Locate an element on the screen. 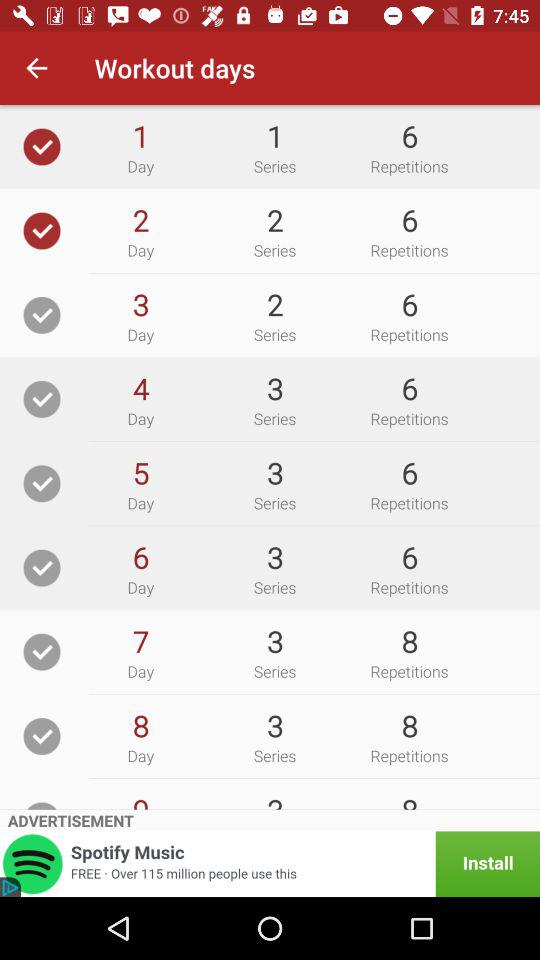 The image size is (540, 960). check off days is located at coordinates (42, 484).